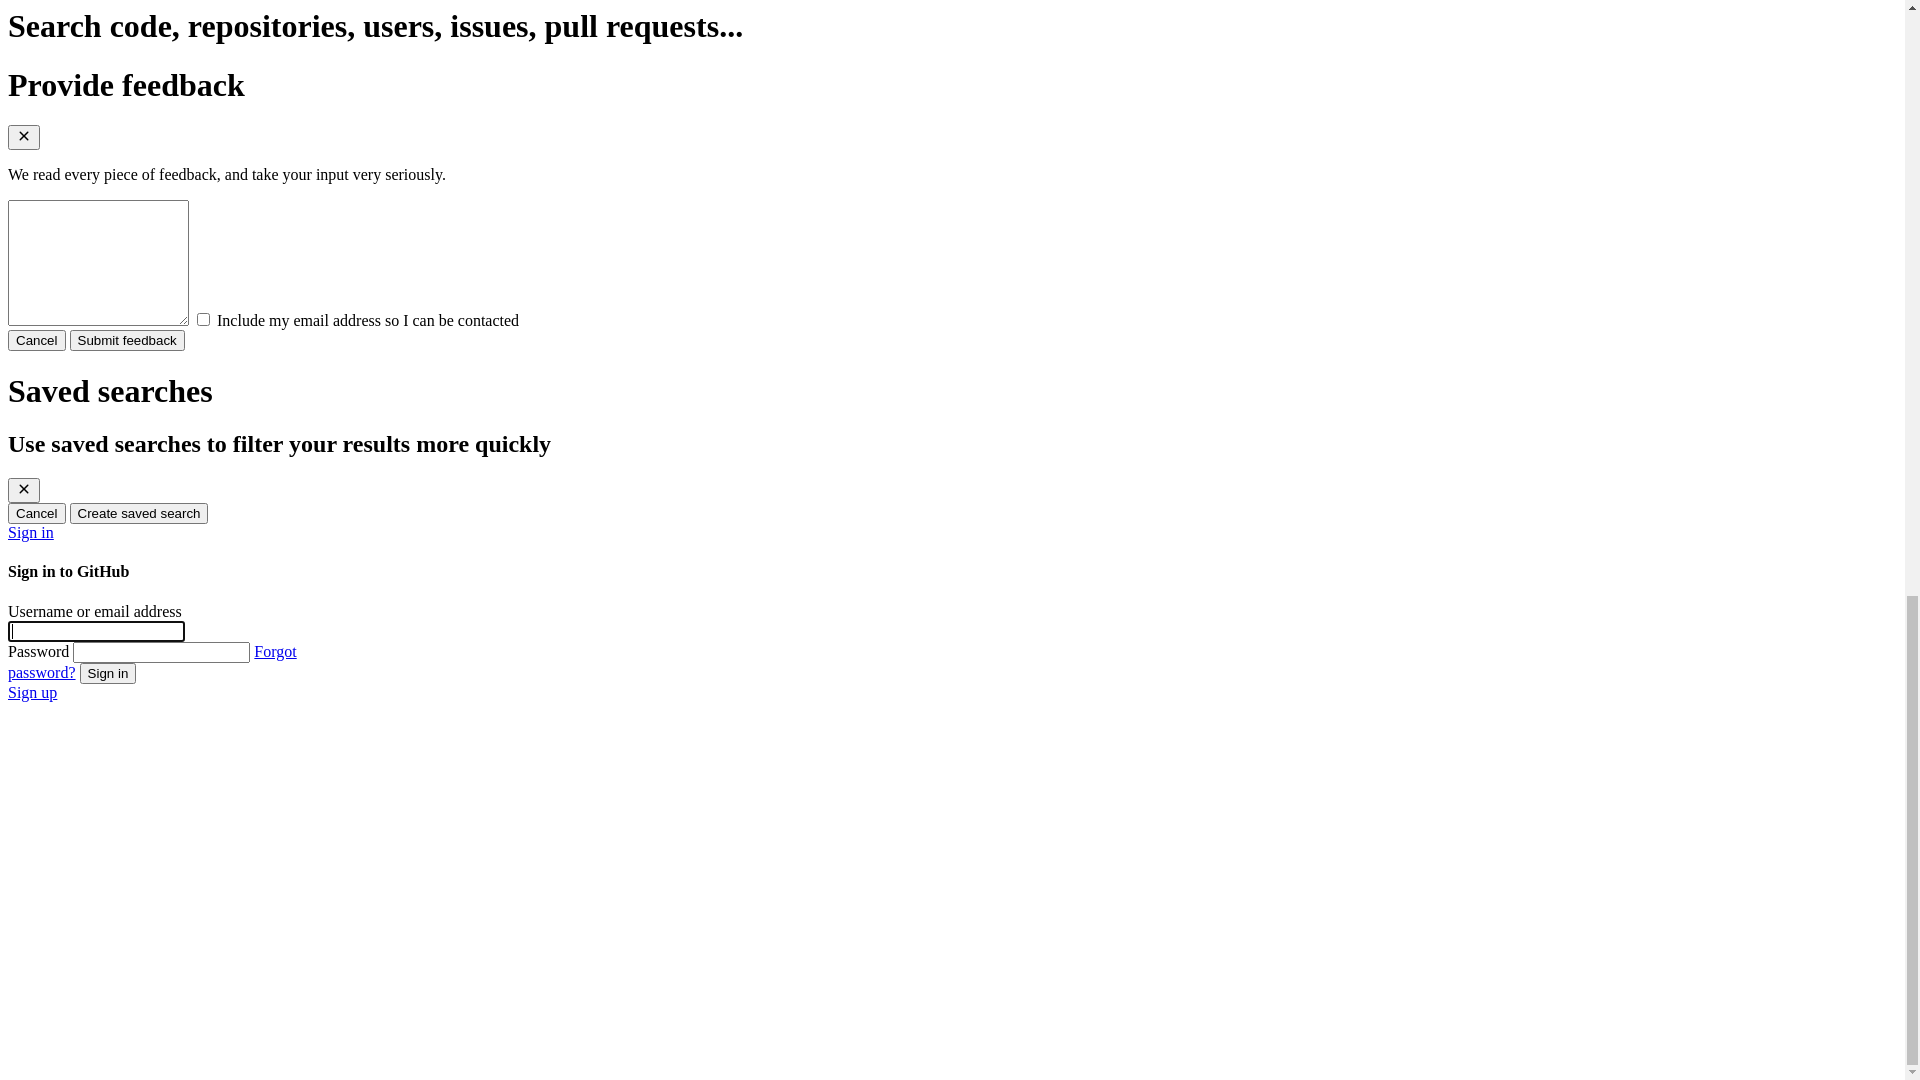 The height and width of the screenshot is (1080, 1920). What do you see at coordinates (114, 758) in the screenshot?
I see `Blog` at bounding box center [114, 758].